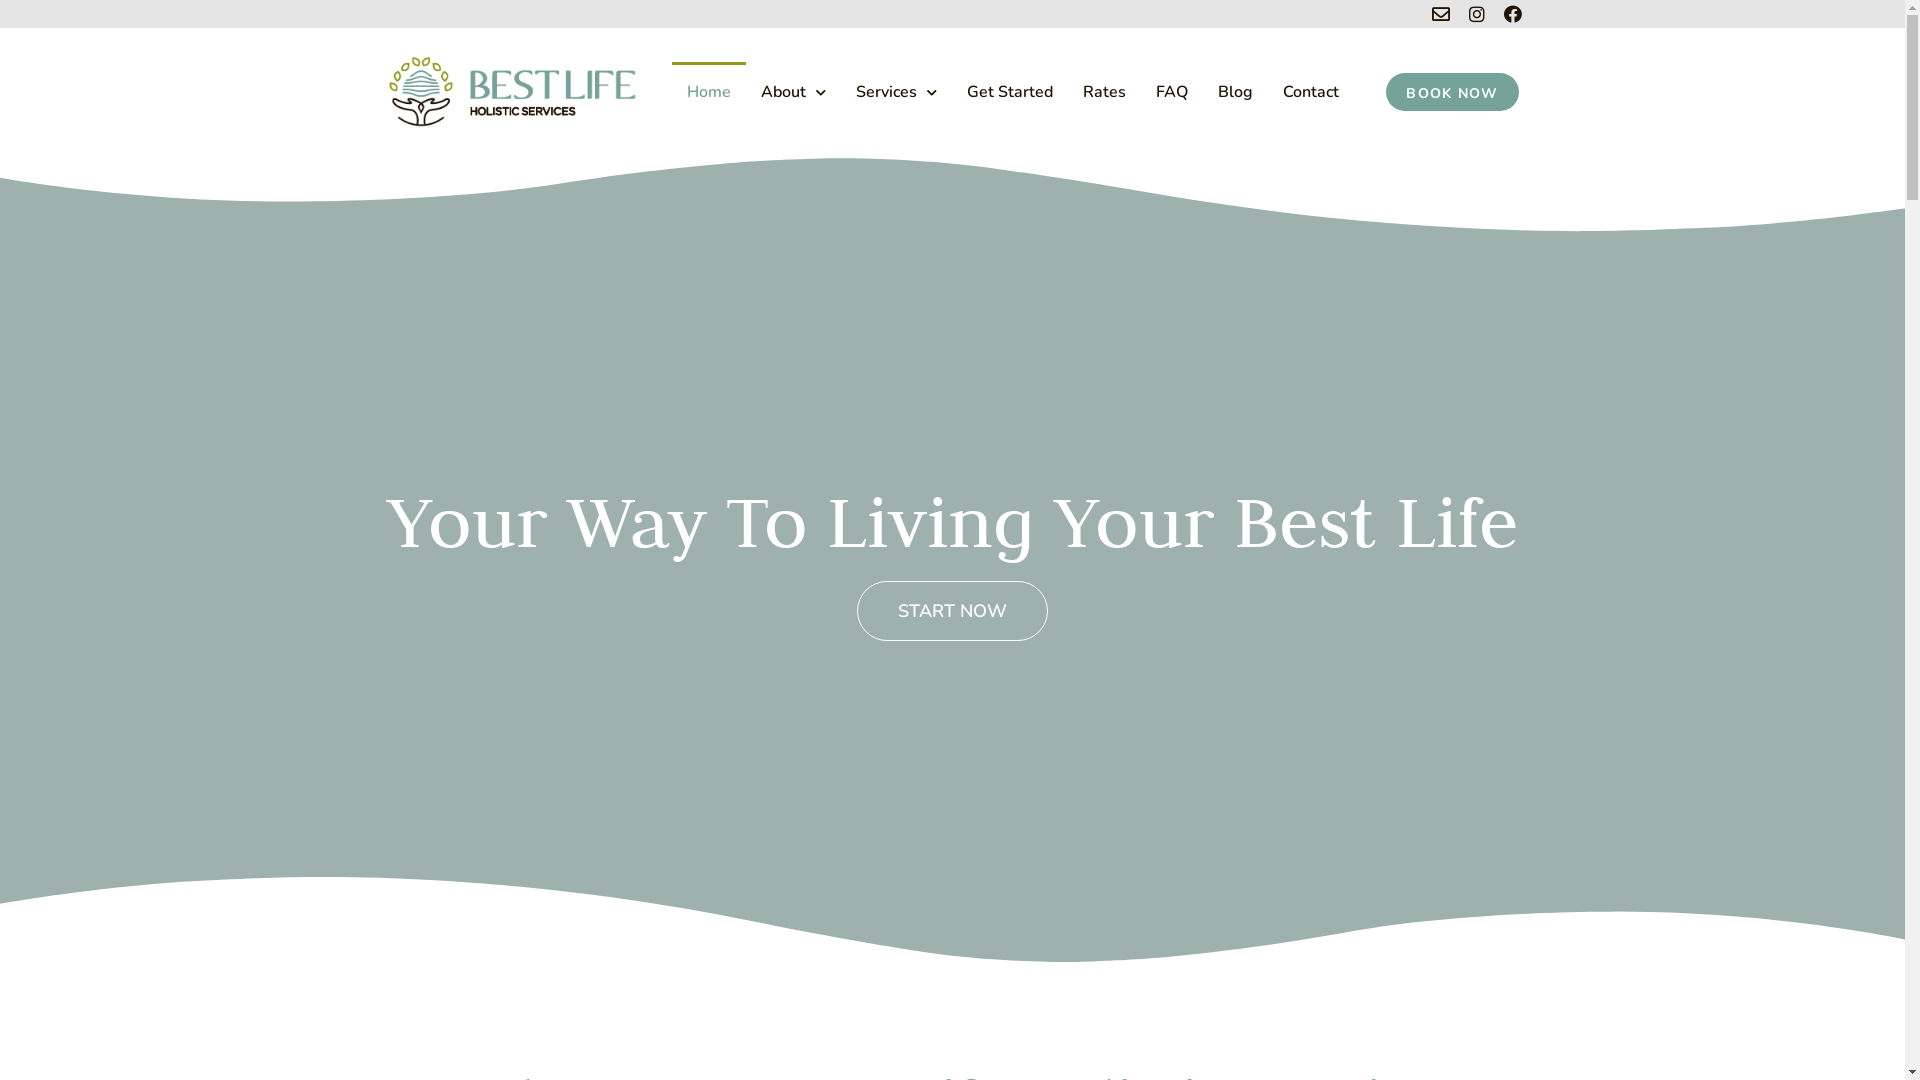 This screenshot has width=1920, height=1080. What do you see at coordinates (1452, 91) in the screenshot?
I see `BOOK NOW` at bounding box center [1452, 91].